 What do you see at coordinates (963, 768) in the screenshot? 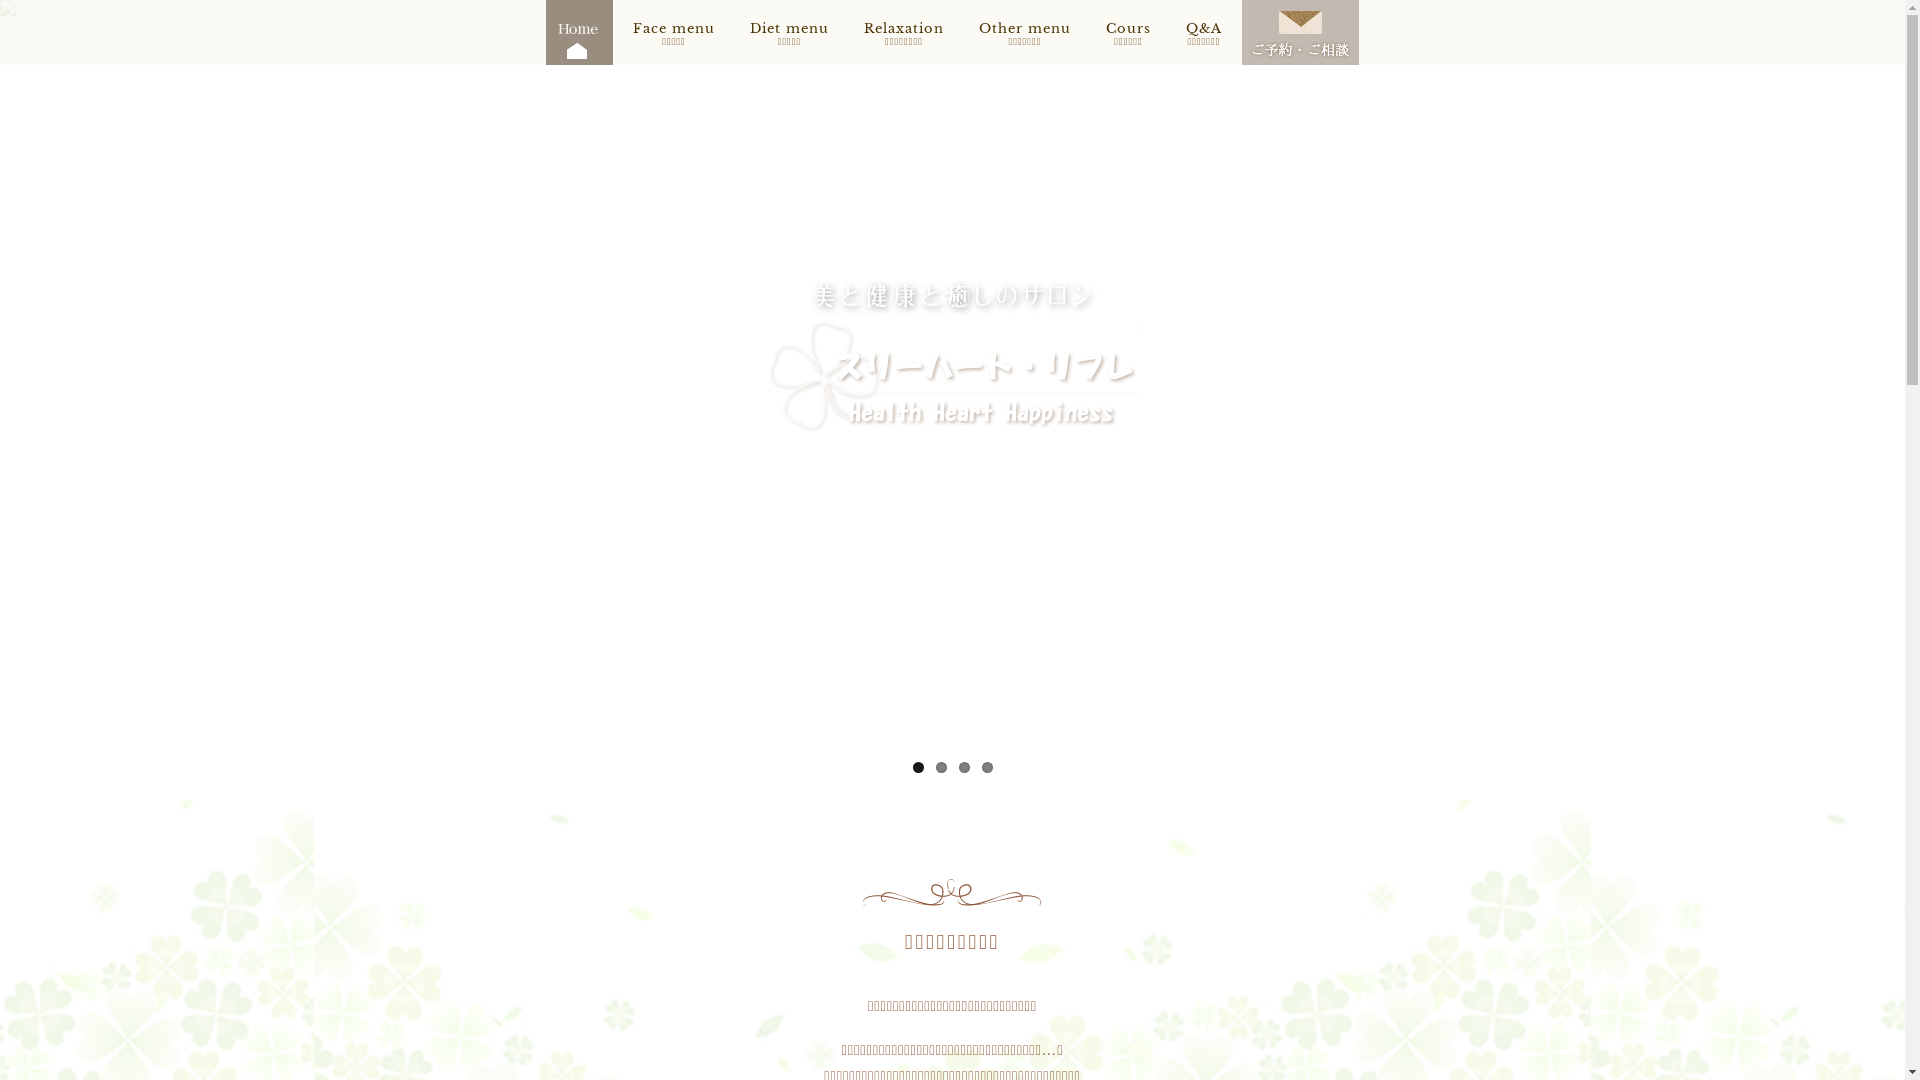
I see `3` at bounding box center [963, 768].